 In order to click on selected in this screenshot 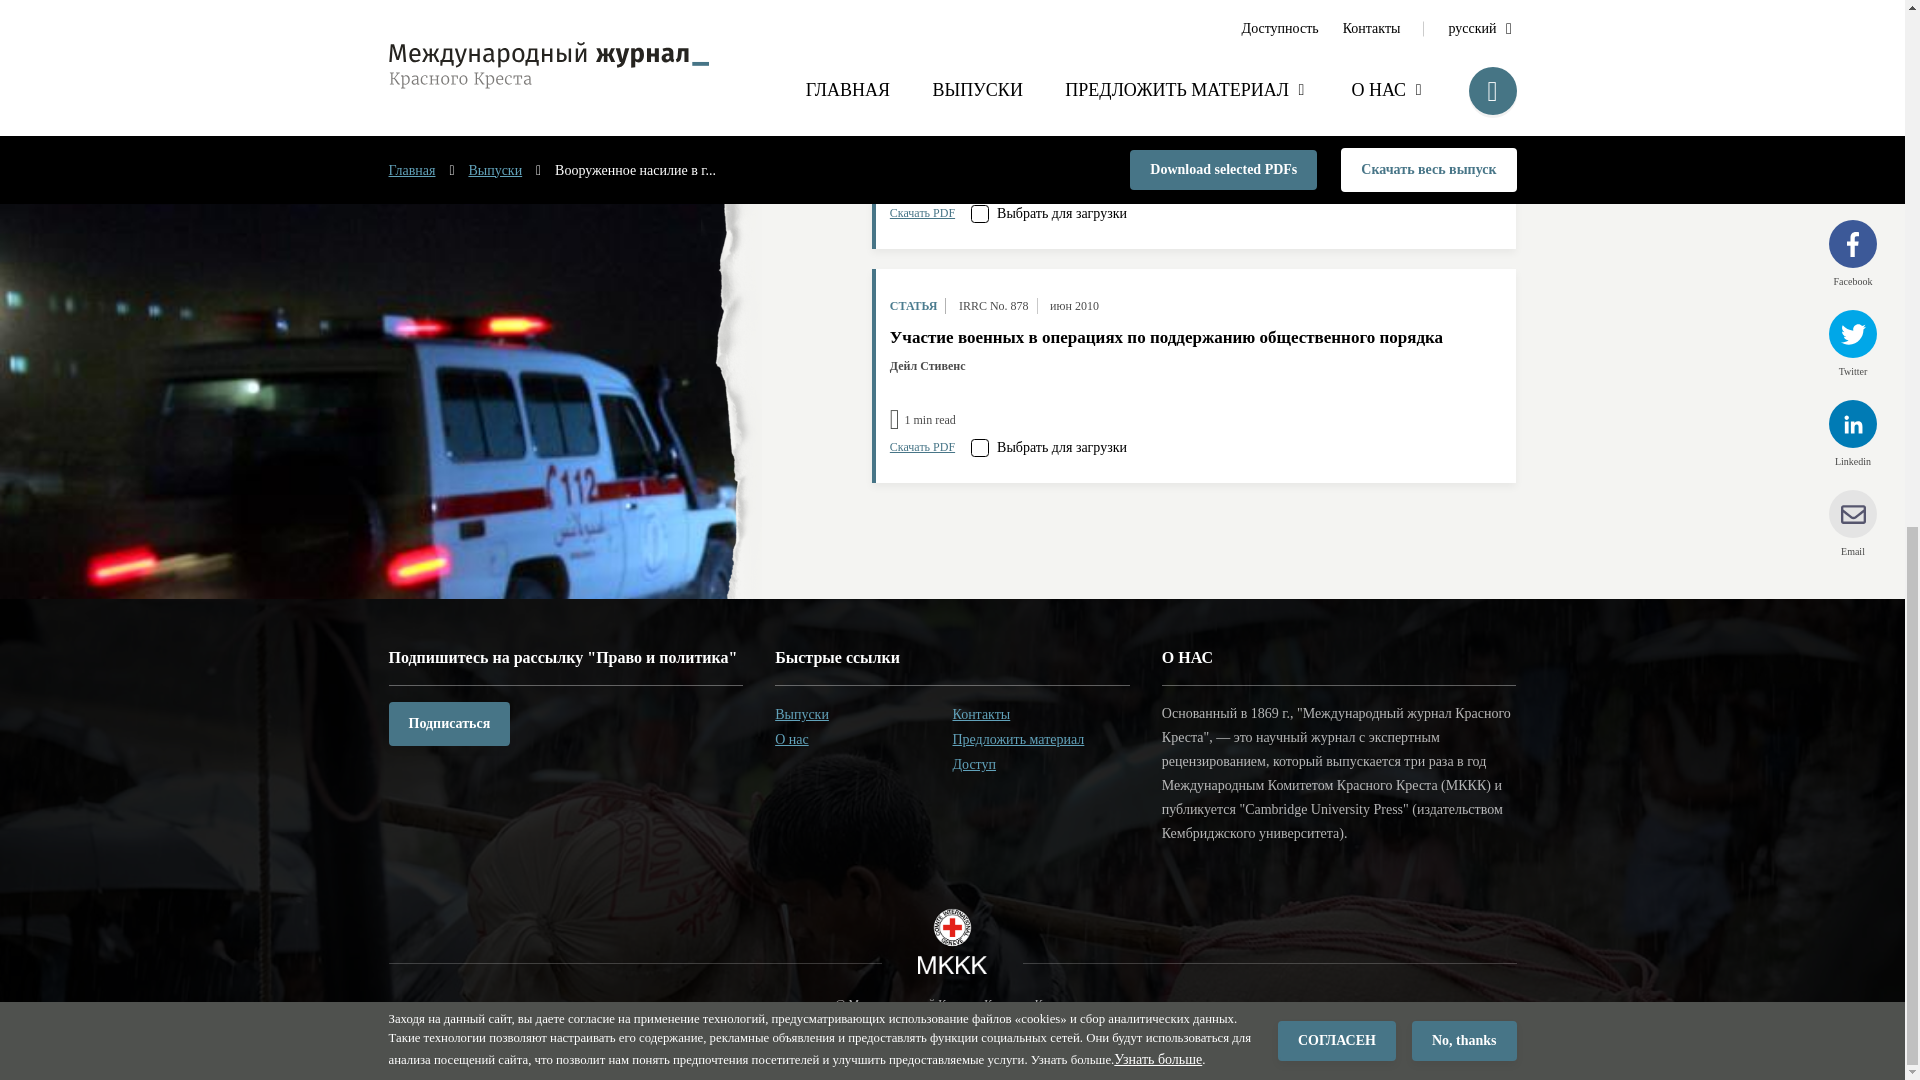, I will do `click(980, 214)`.